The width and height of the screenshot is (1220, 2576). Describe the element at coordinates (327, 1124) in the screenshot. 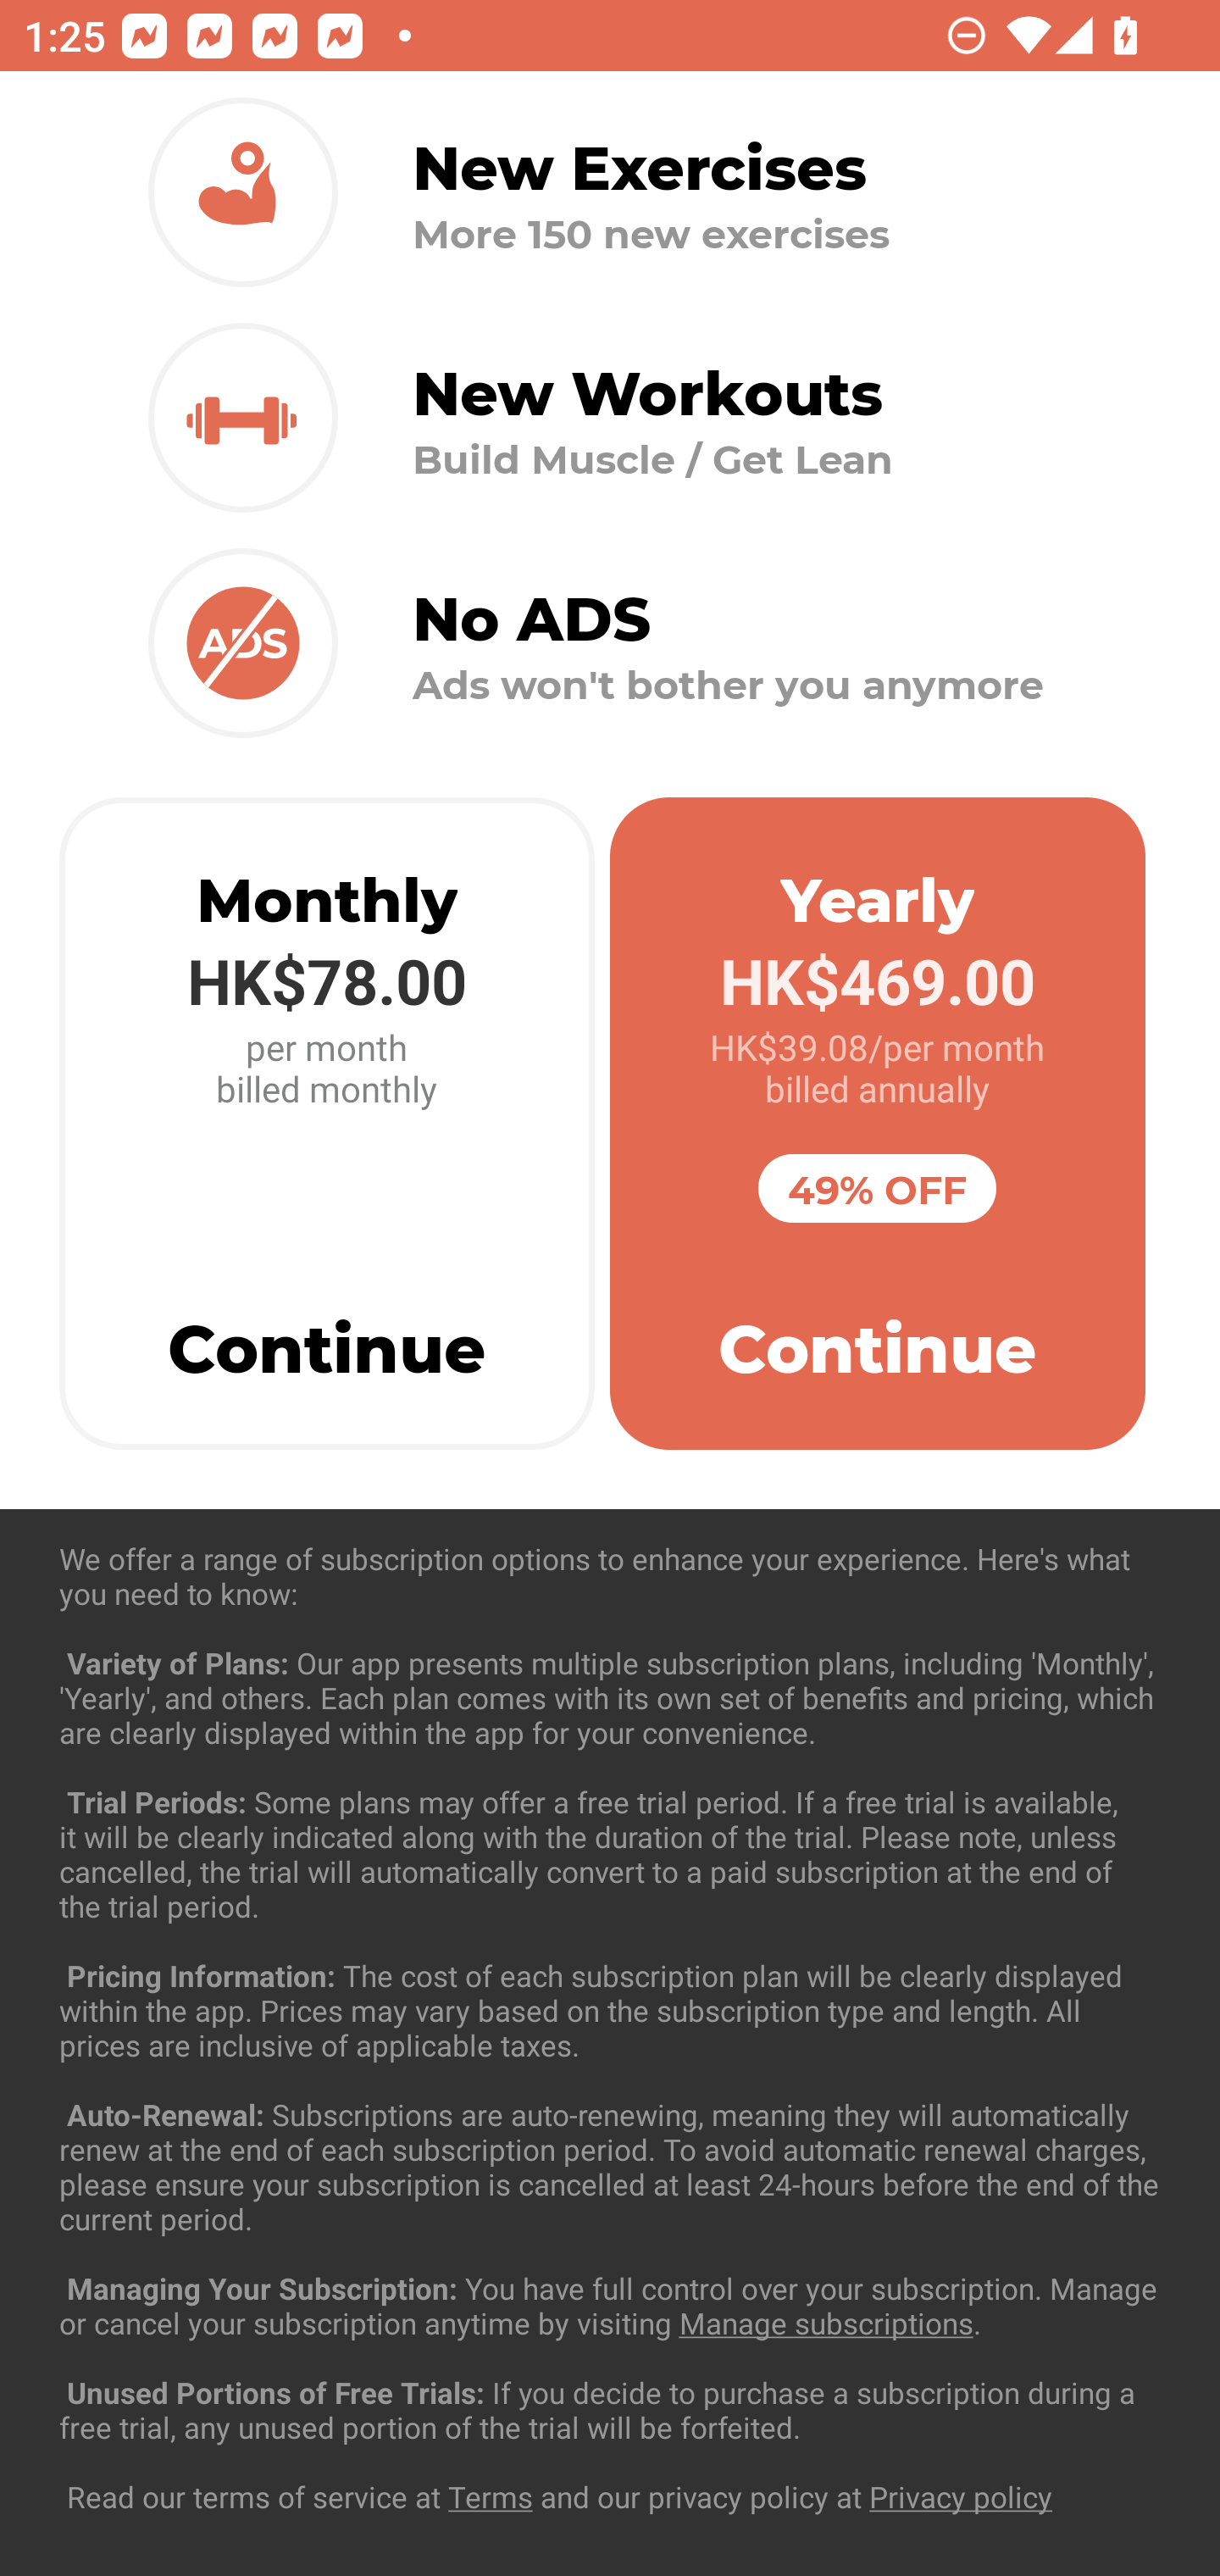

I see `Monthly HK$78.00 per month
billed monthly Continue` at that location.